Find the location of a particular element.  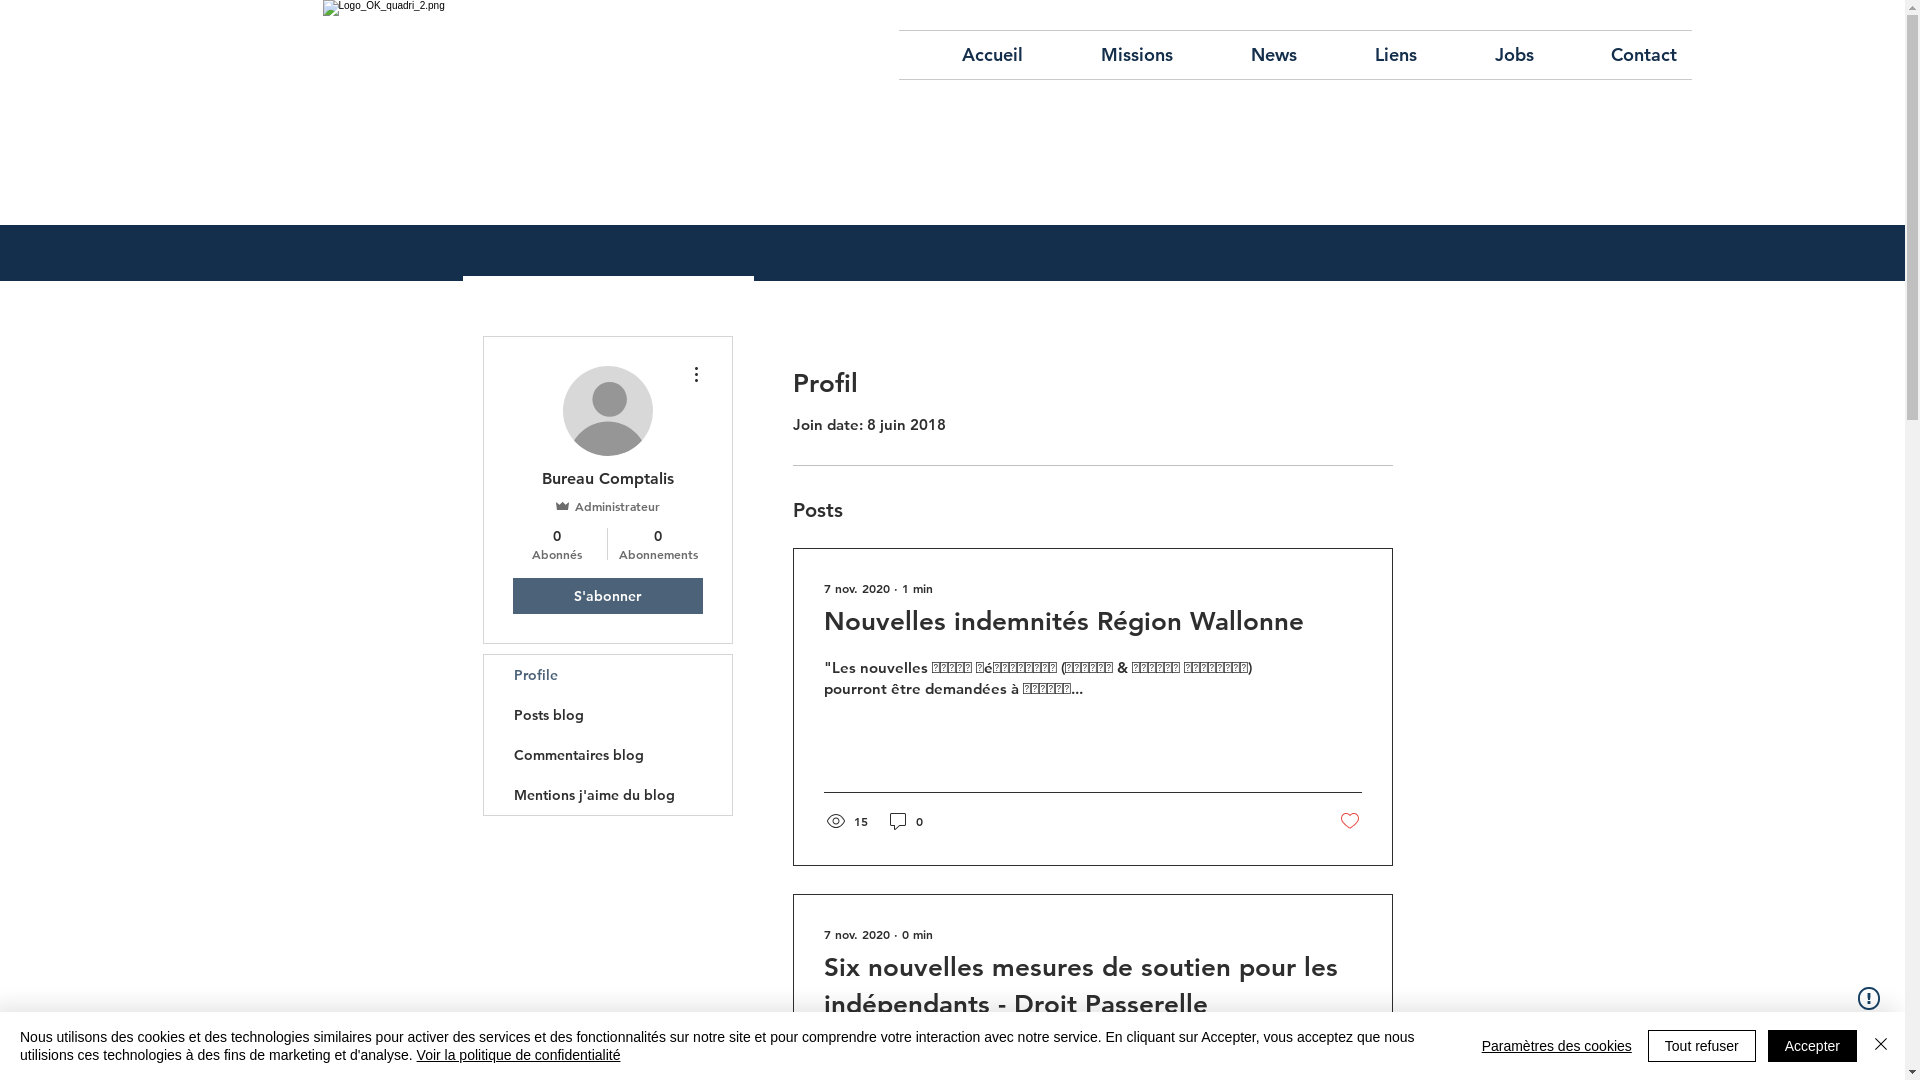

Mentions j'aime du blog is located at coordinates (608, 795).